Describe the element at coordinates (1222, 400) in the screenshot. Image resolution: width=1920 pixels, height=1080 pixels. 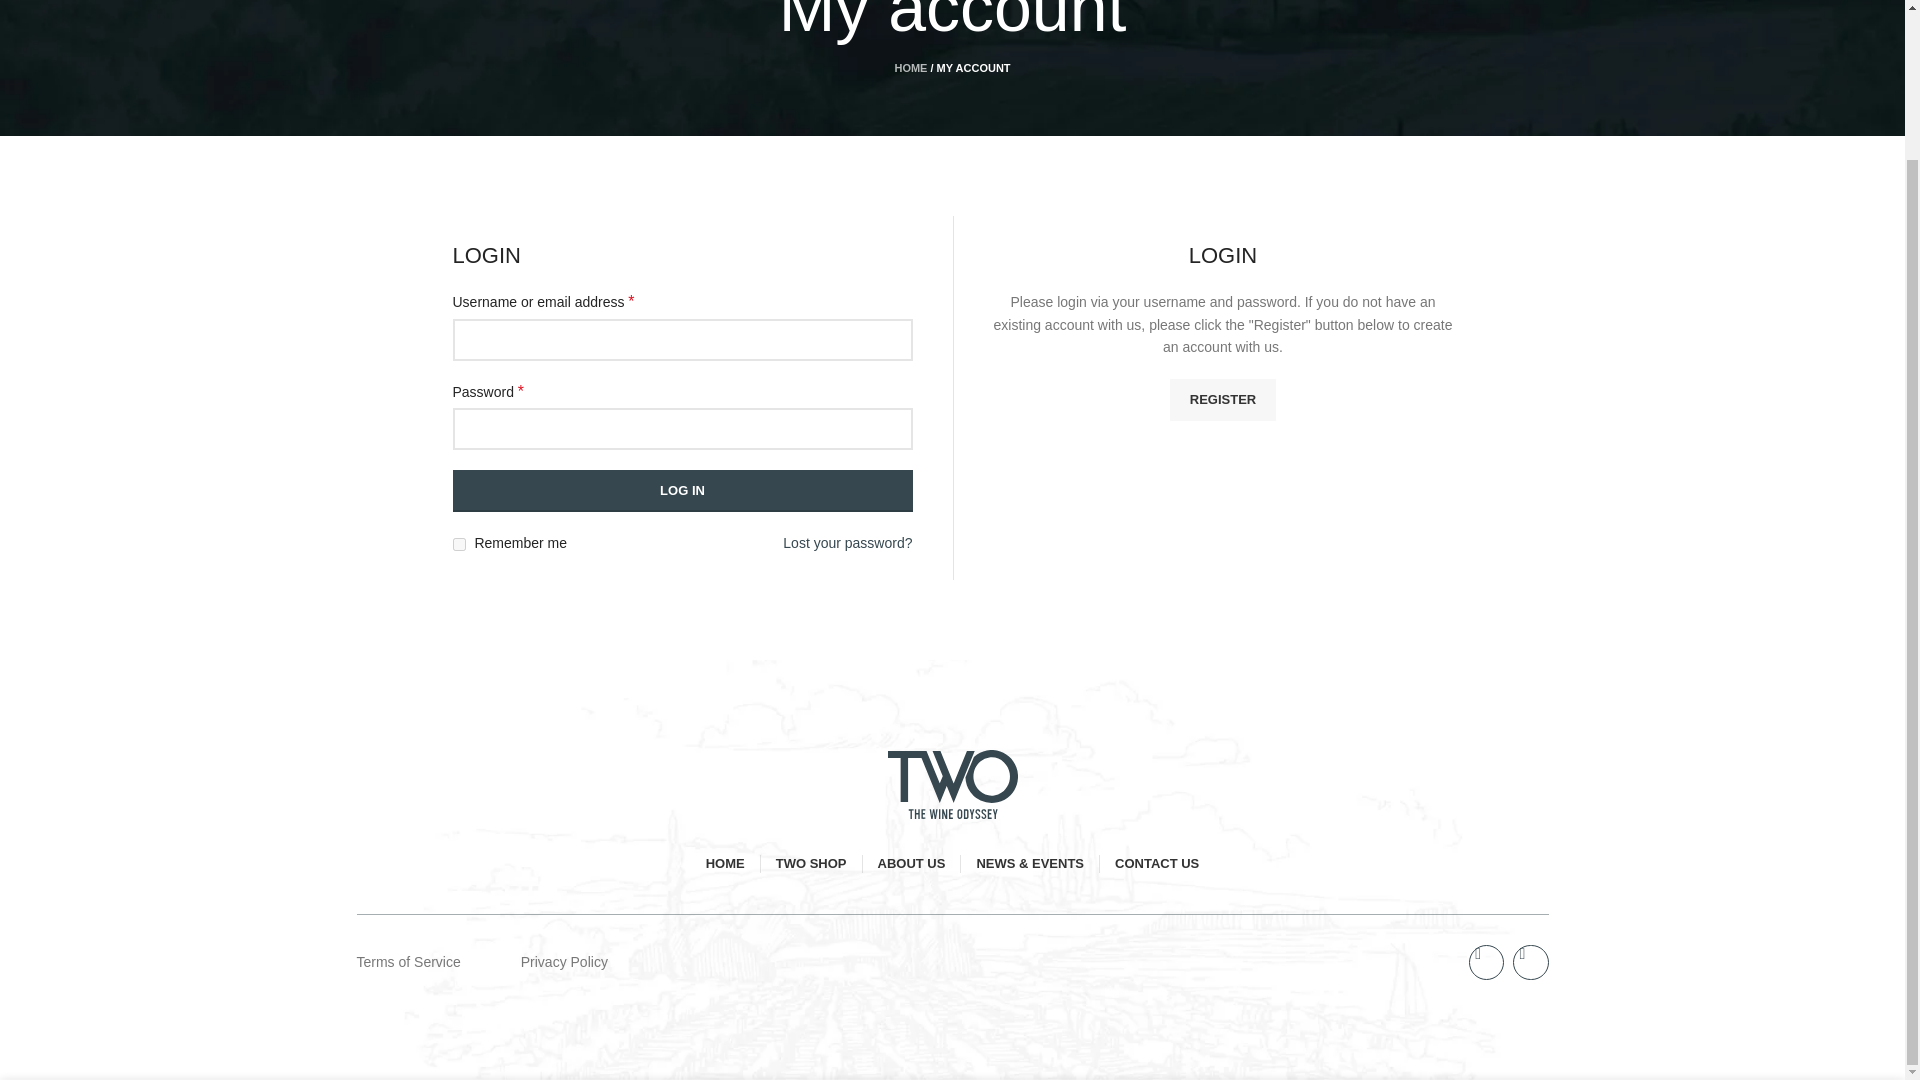
I see `REGISTER` at that location.